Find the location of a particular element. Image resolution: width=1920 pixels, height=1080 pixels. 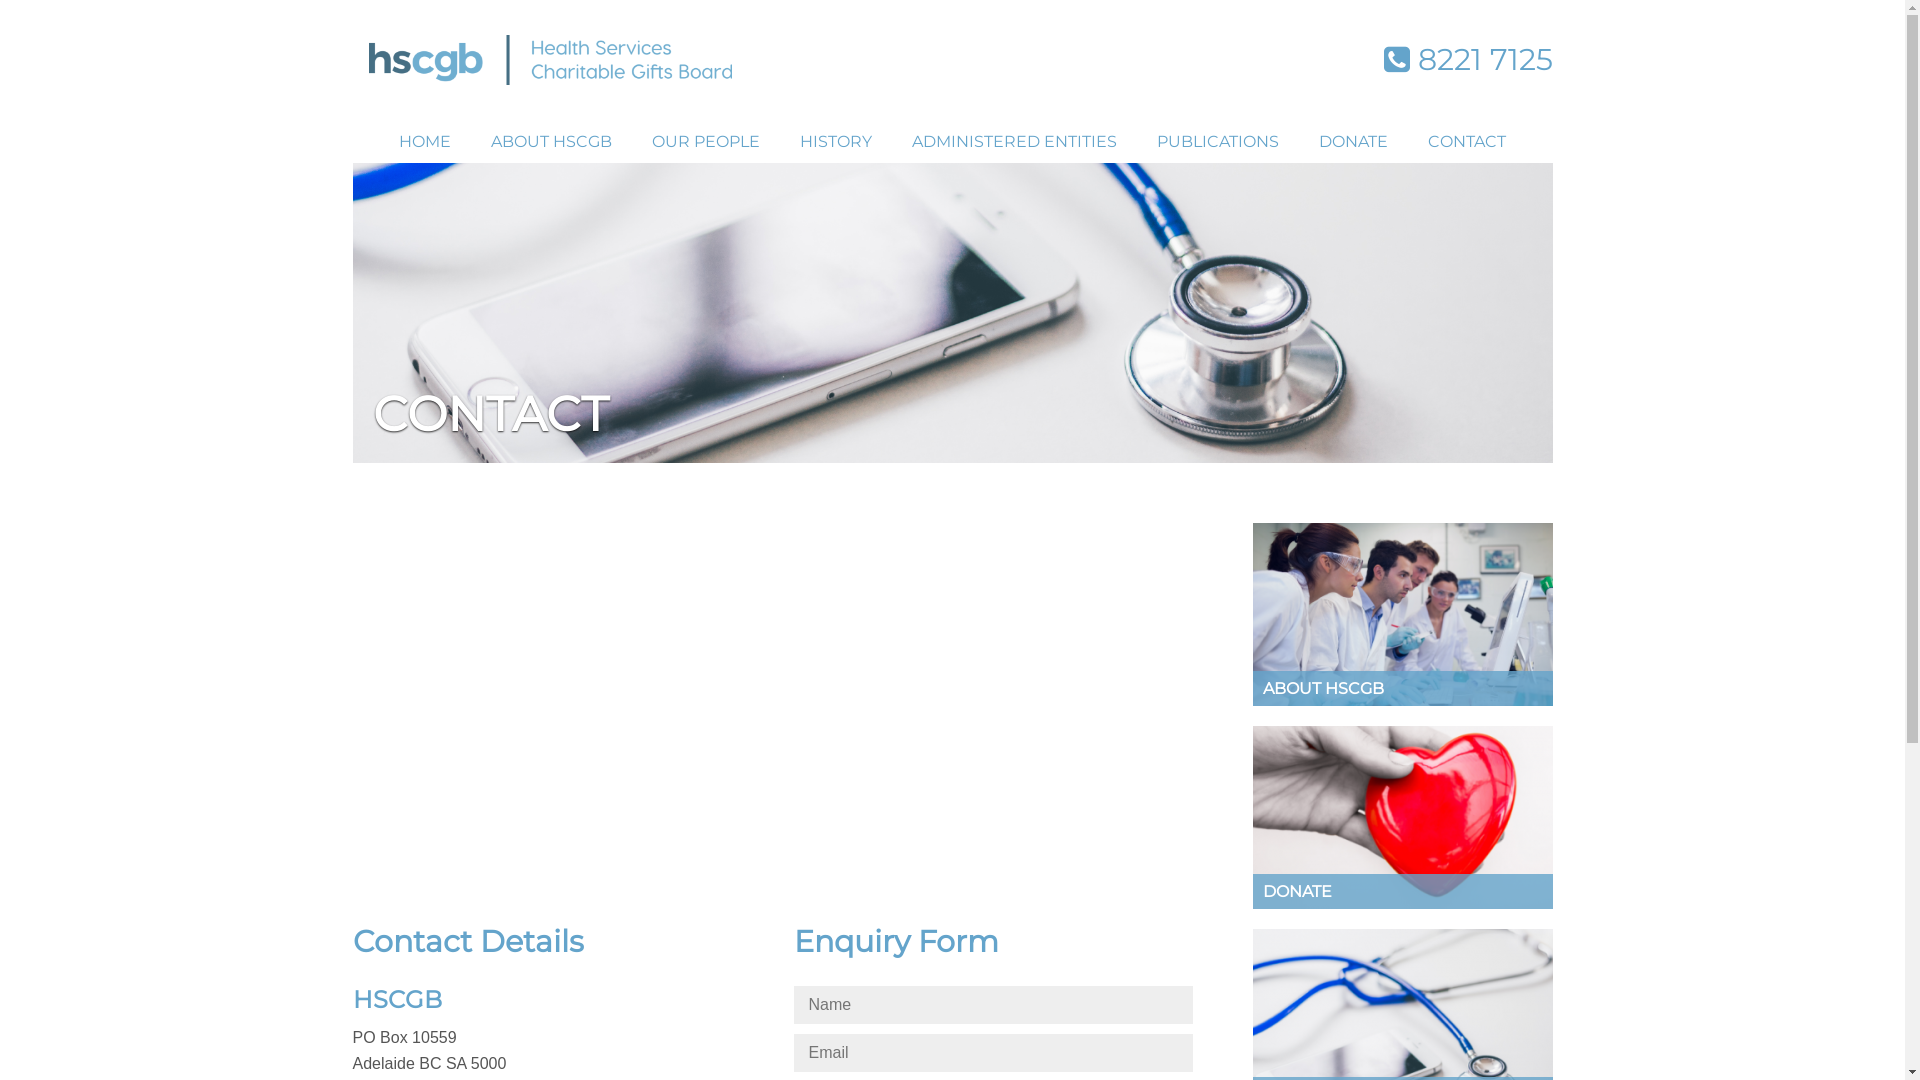

ADMINISTERED ENTITIES is located at coordinates (1014, 142).